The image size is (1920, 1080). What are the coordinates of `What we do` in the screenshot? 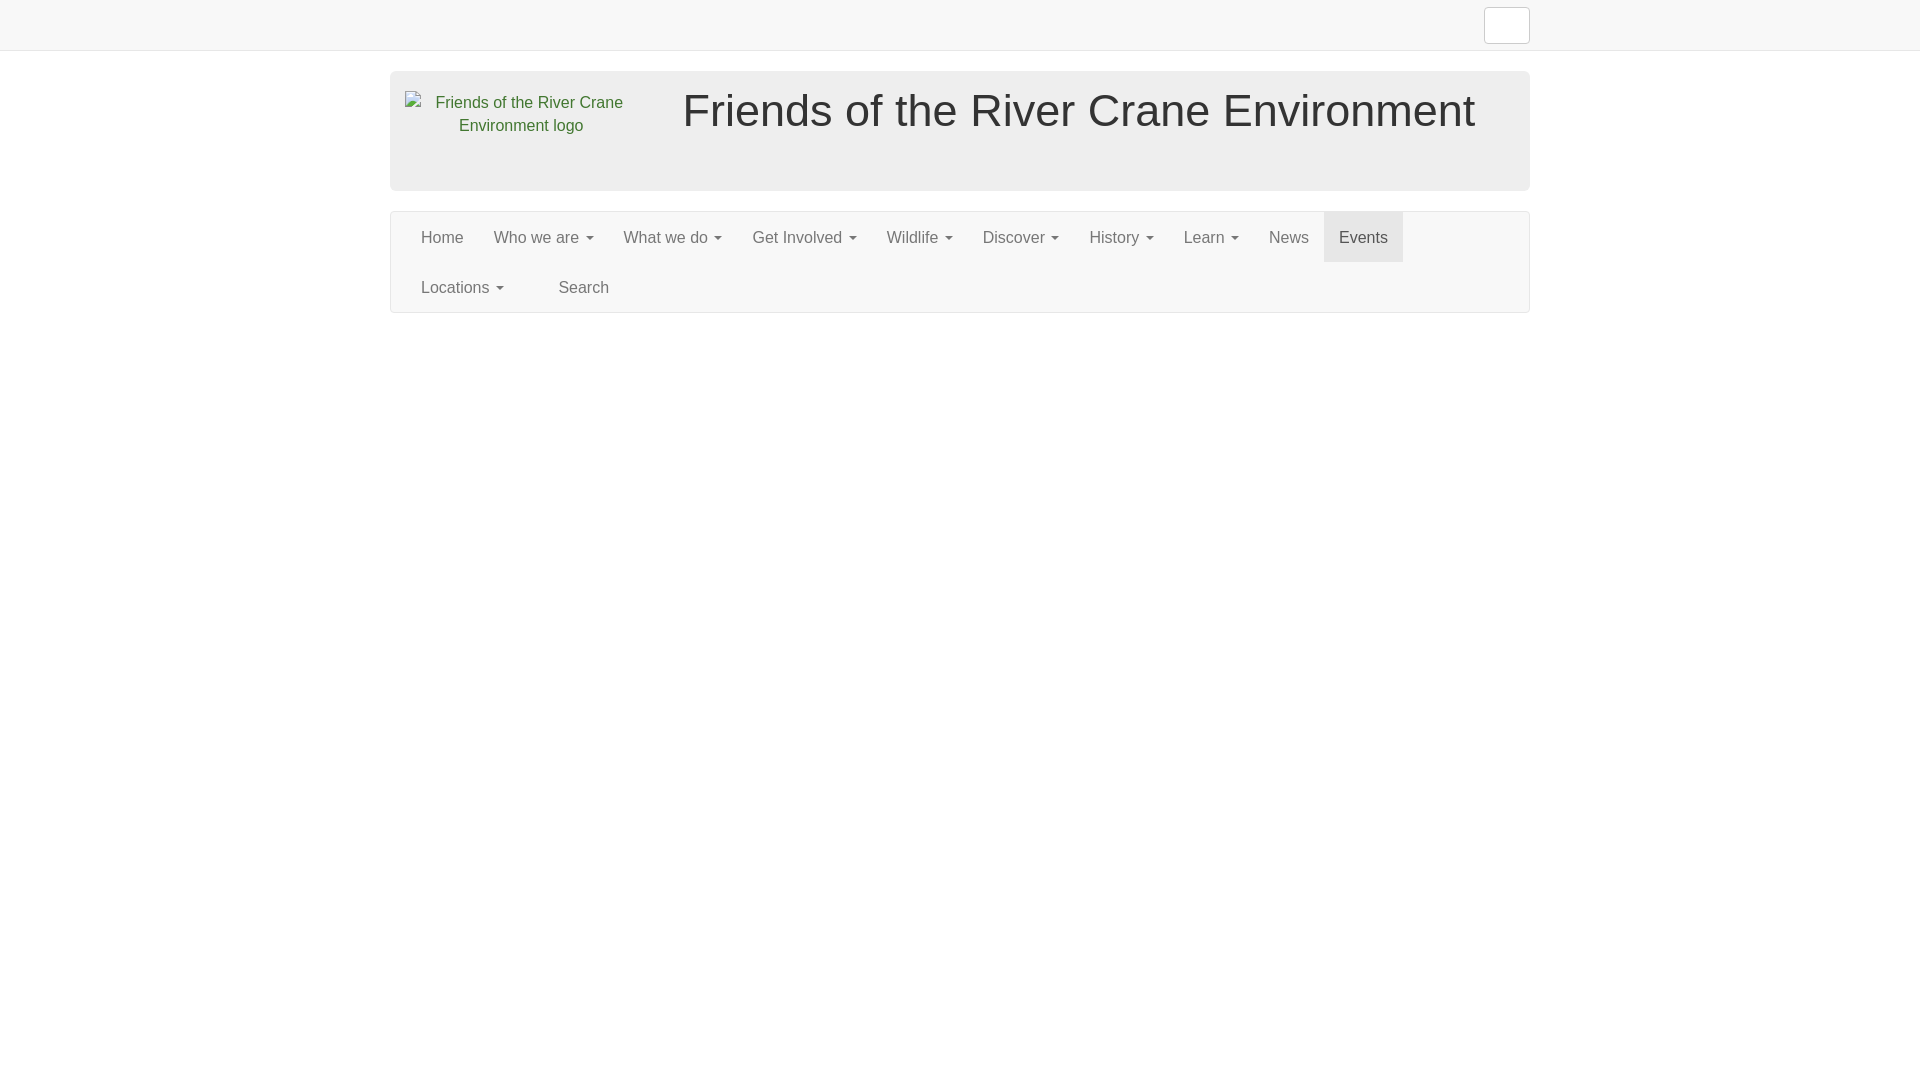 It's located at (672, 236).